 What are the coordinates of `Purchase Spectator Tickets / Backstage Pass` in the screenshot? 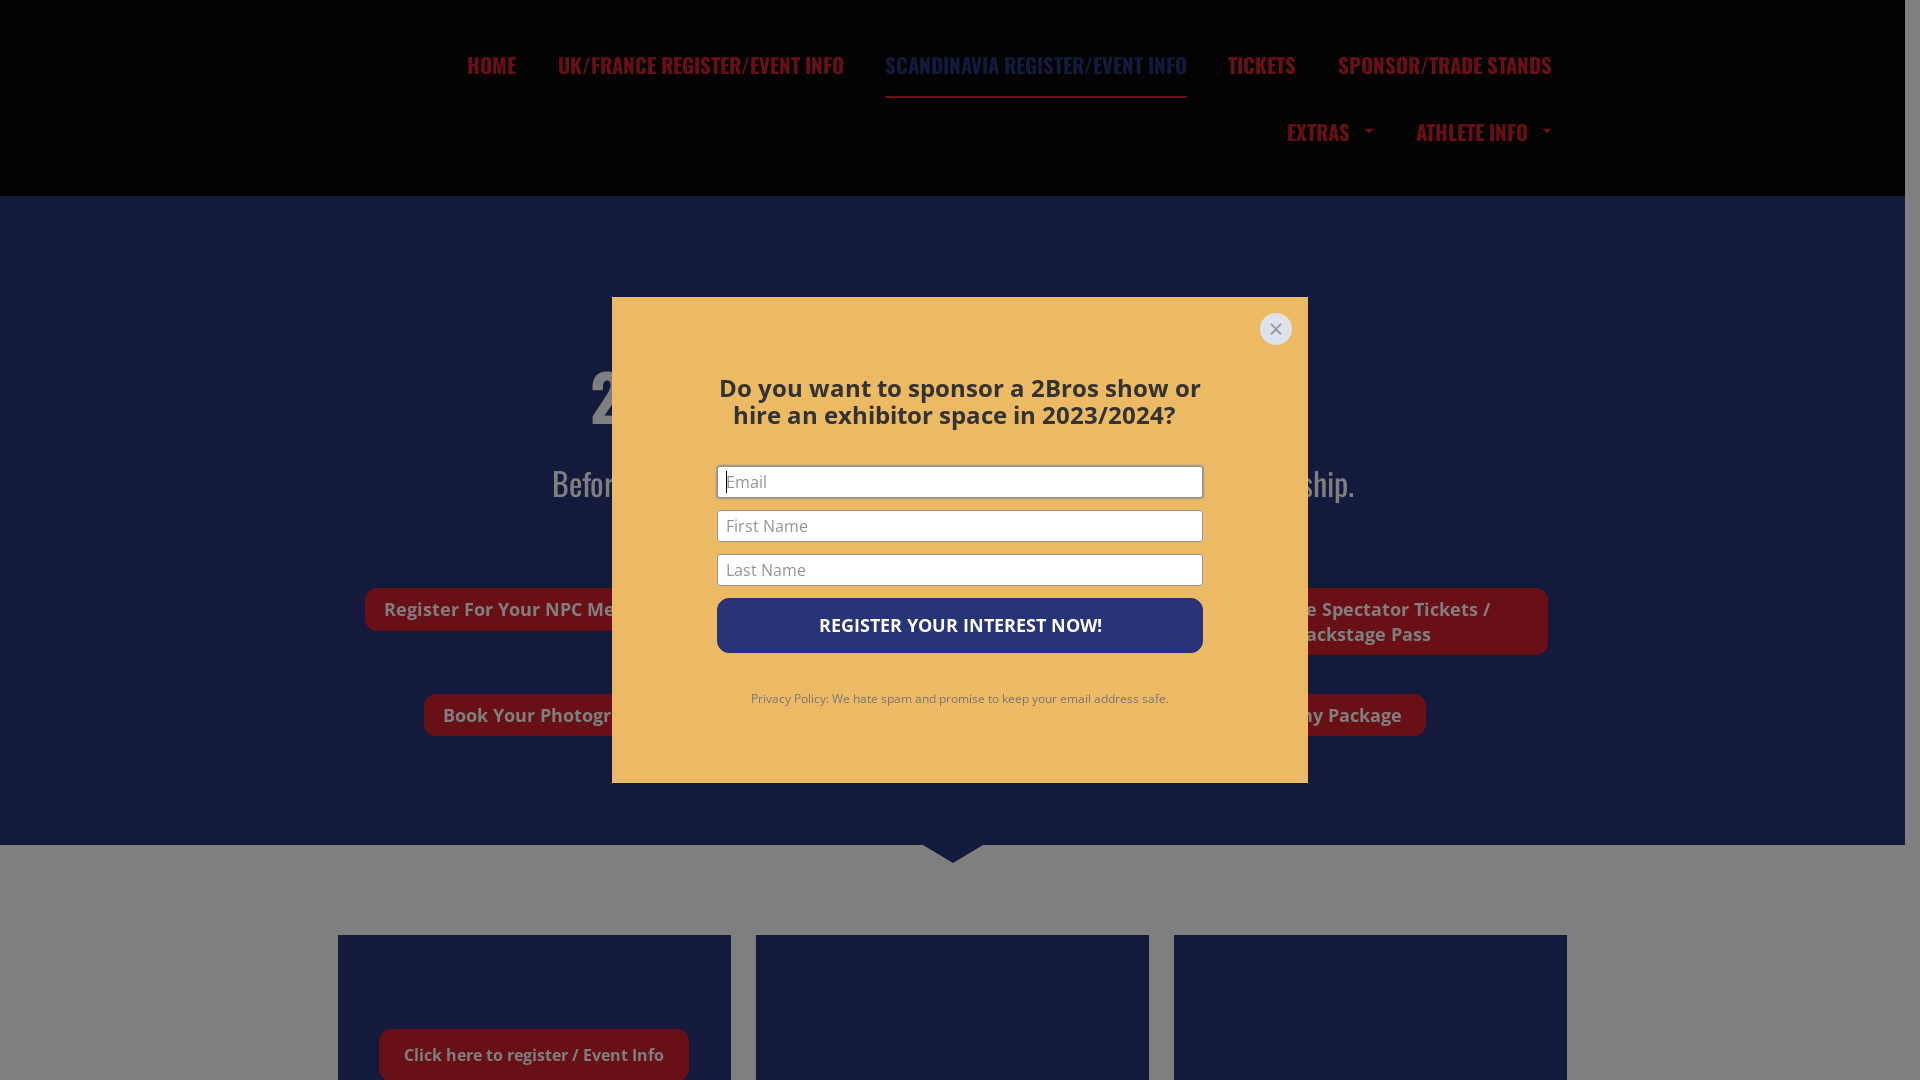 It's located at (1362, 622).